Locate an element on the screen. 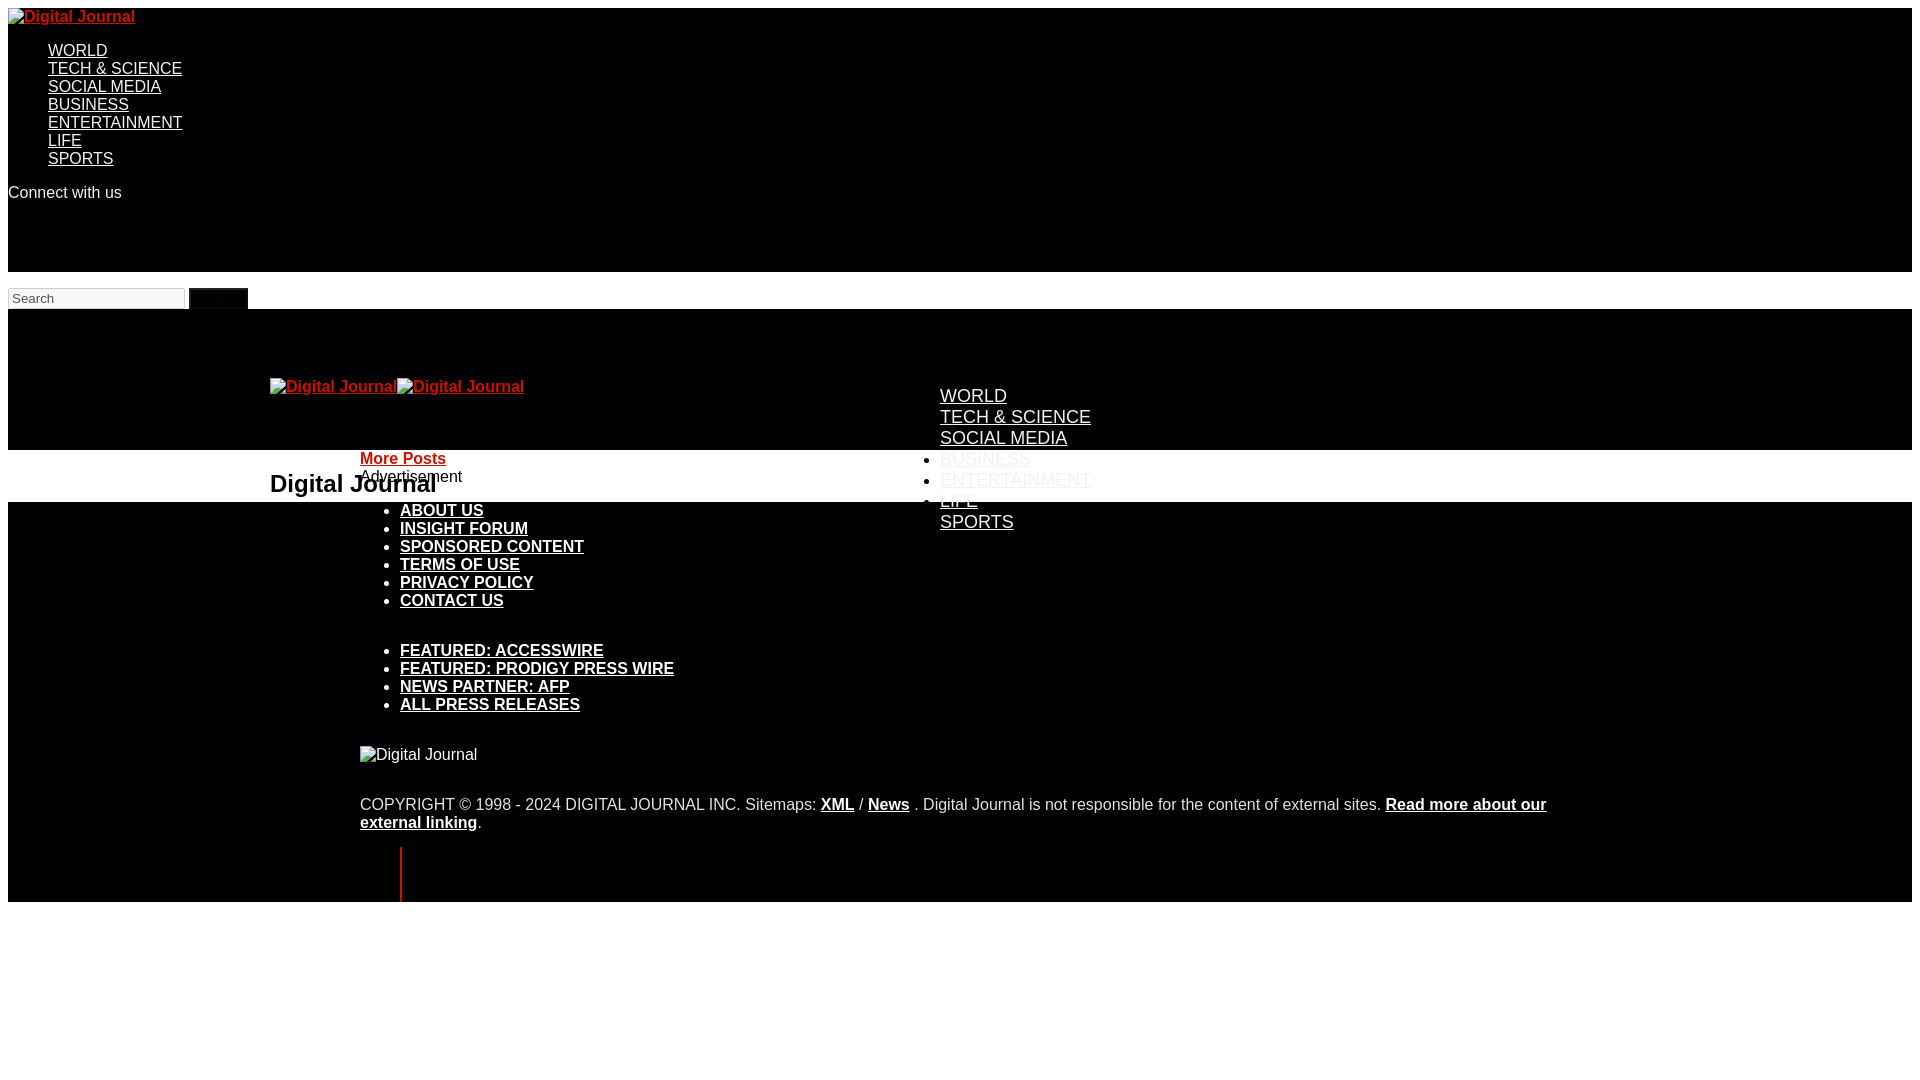 The height and width of the screenshot is (1080, 1920). FEATURED: PRODIGY PRESS WIRE is located at coordinates (536, 668).